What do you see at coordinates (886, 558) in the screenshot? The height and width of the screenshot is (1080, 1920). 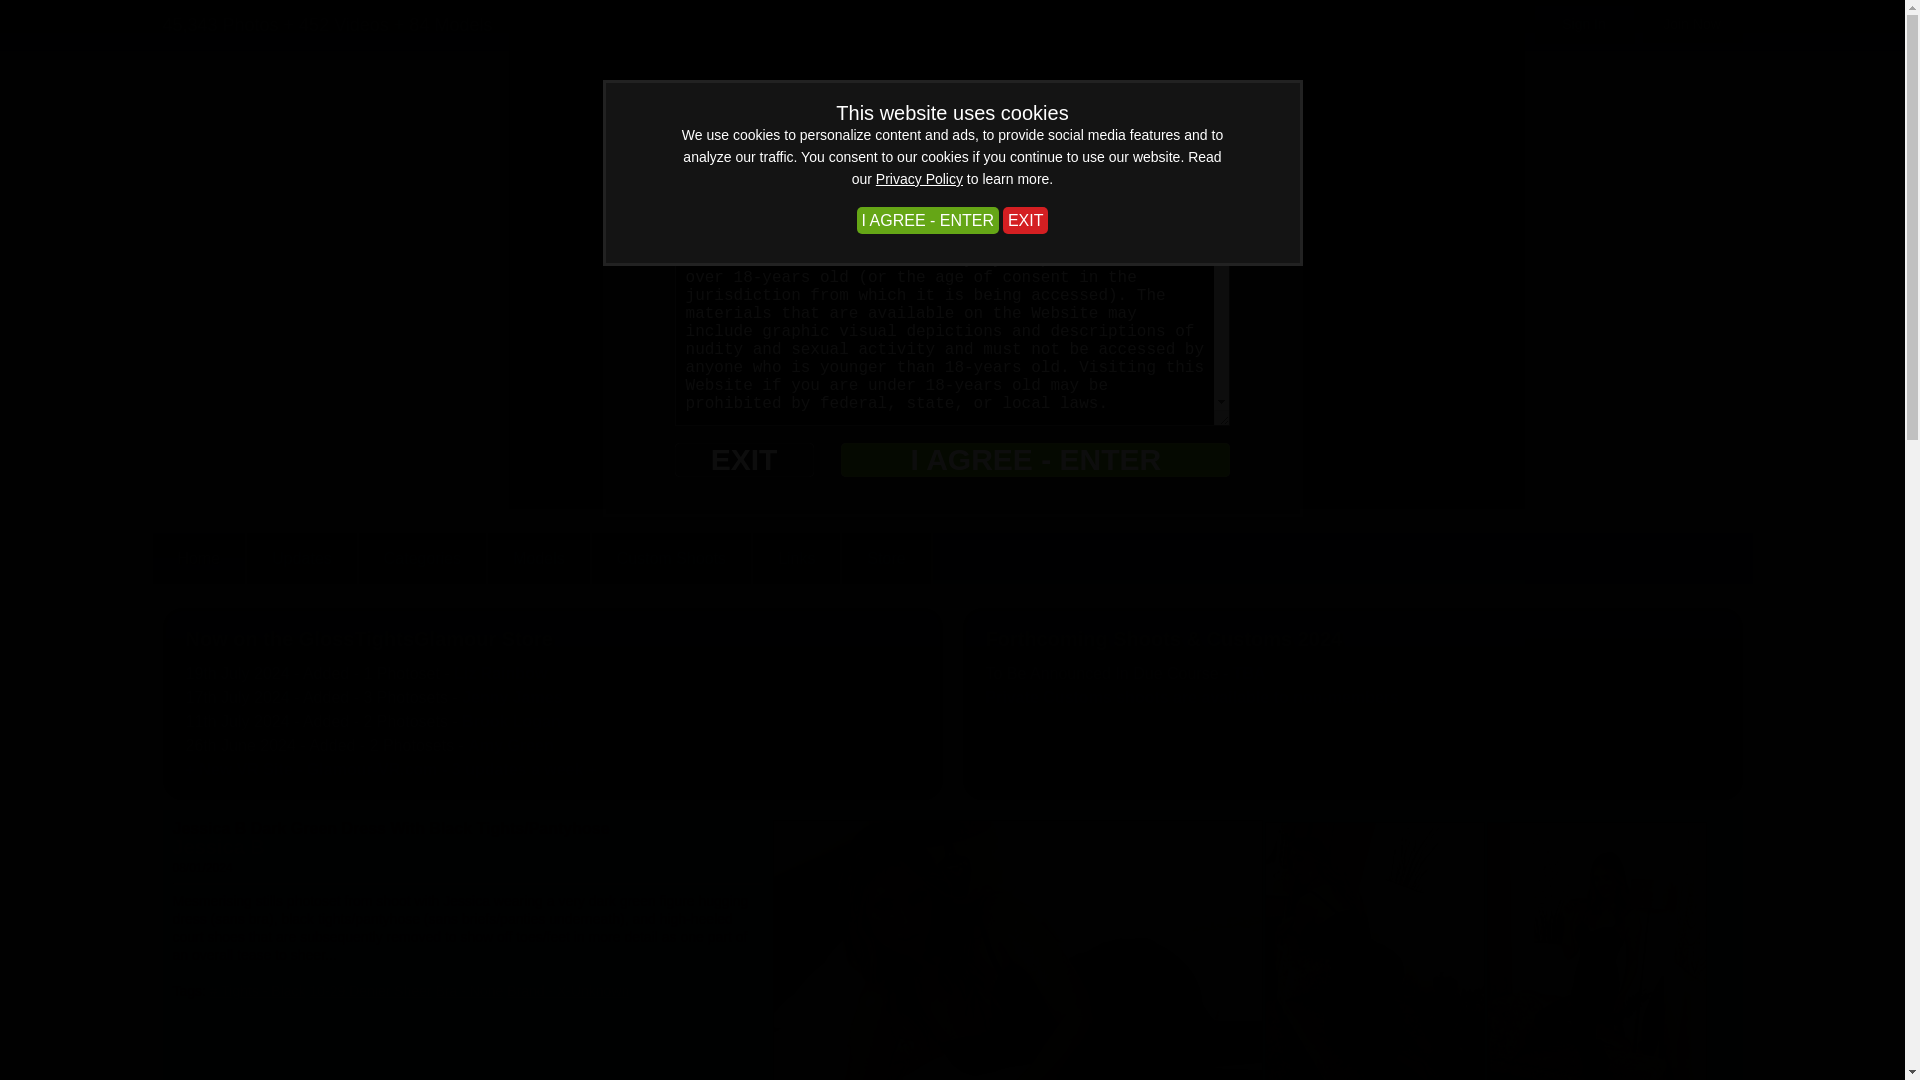 I see `Store` at bounding box center [886, 558].